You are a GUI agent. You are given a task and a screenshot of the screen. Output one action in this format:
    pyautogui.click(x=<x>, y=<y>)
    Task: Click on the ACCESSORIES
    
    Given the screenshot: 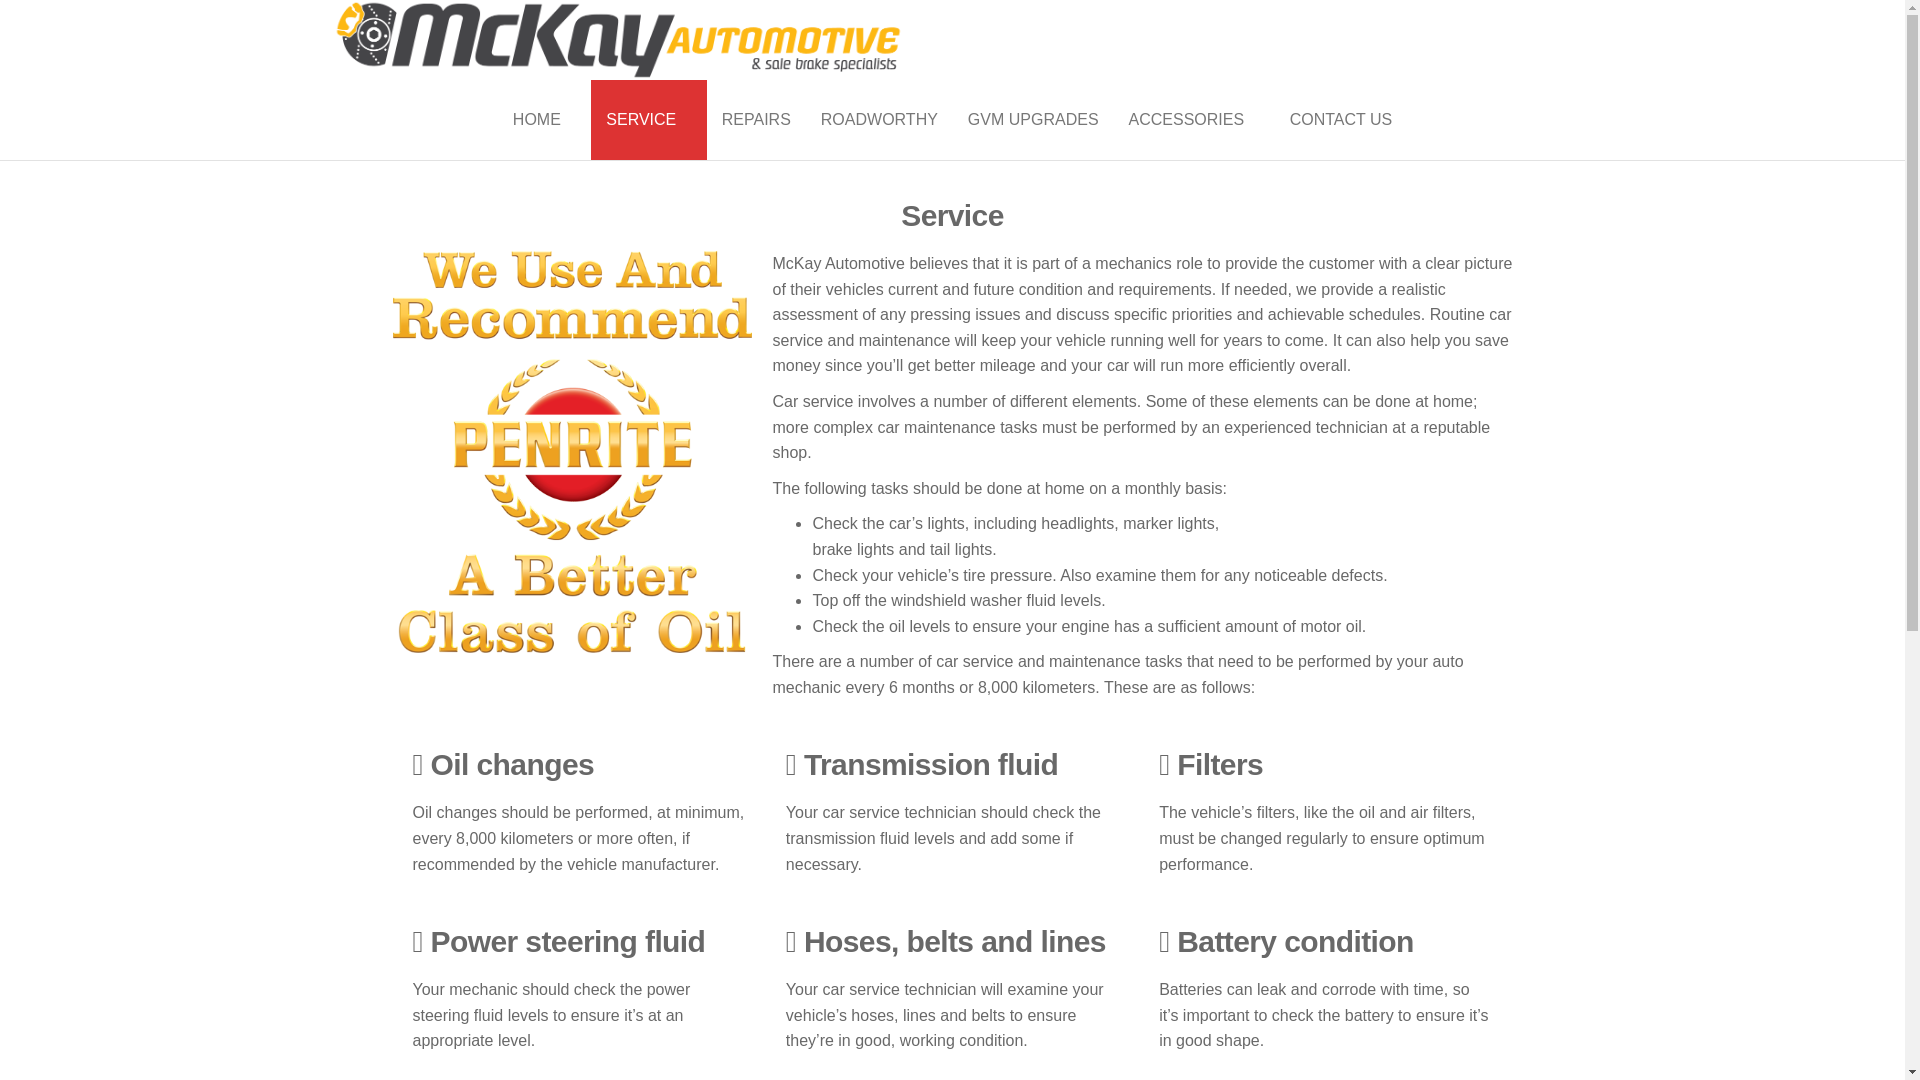 What is the action you would take?
    pyautogui.click(x=1194, y=120)
    